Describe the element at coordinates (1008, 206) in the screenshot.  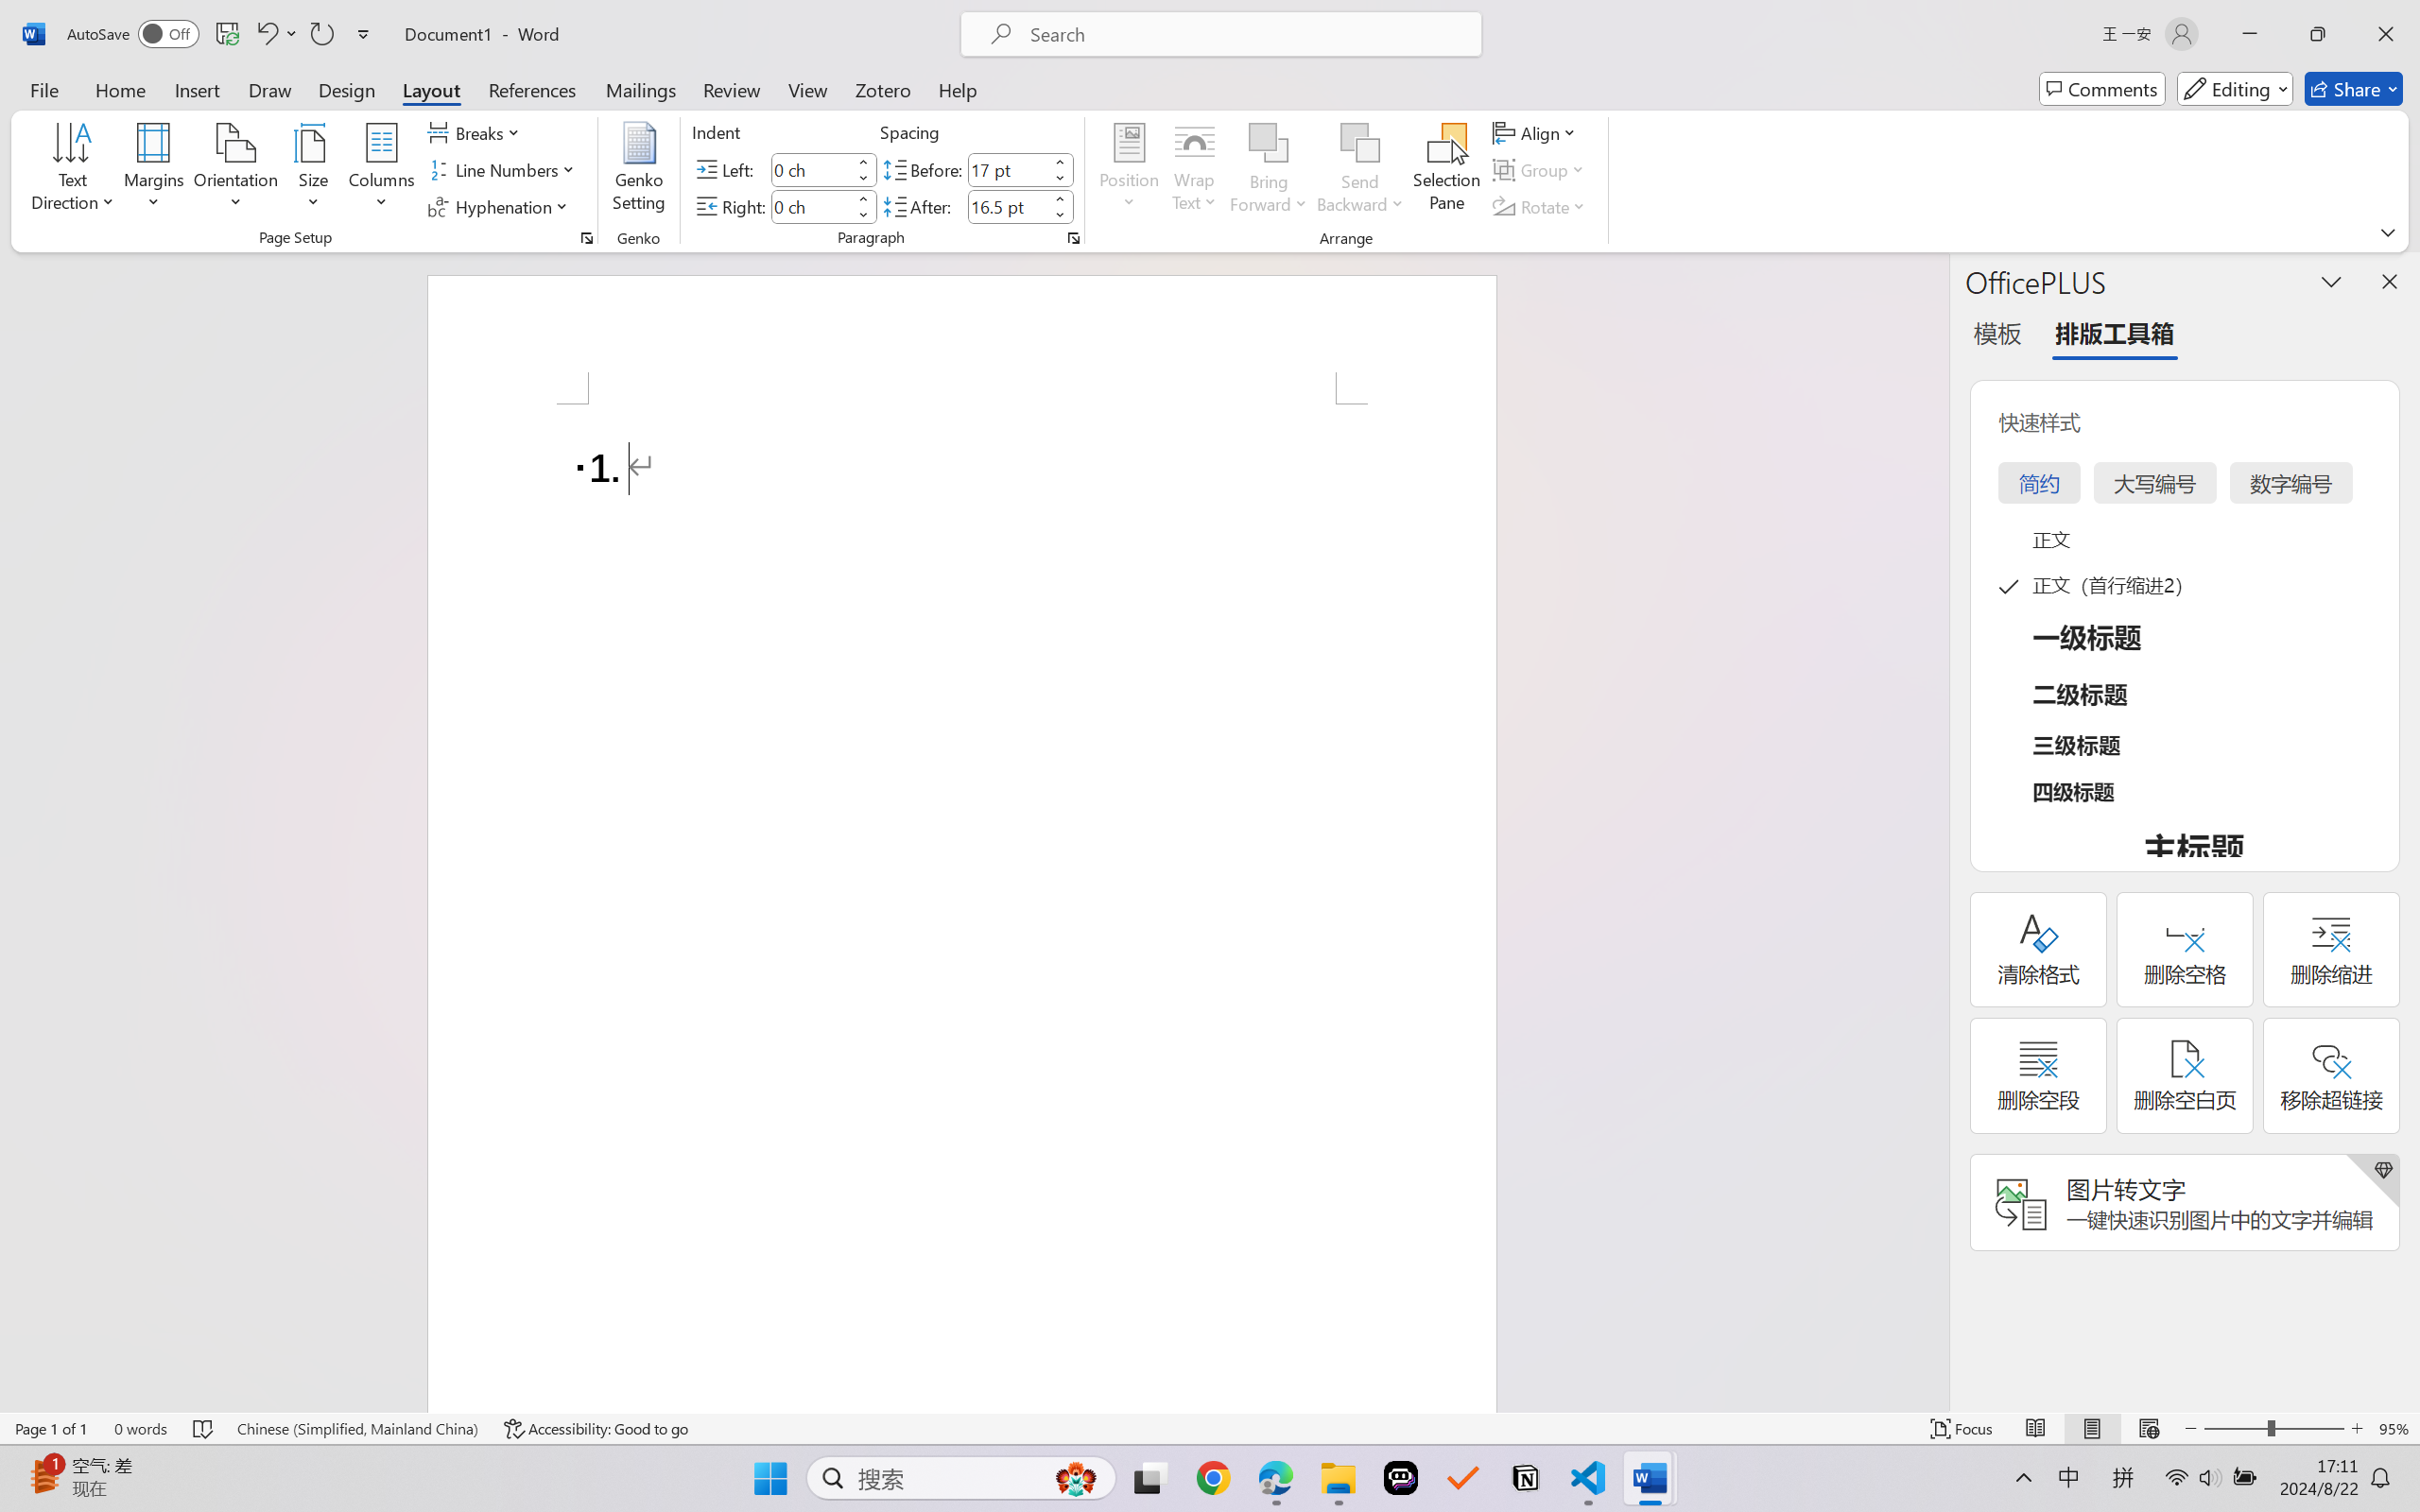
I see `Spacing After` at that location.